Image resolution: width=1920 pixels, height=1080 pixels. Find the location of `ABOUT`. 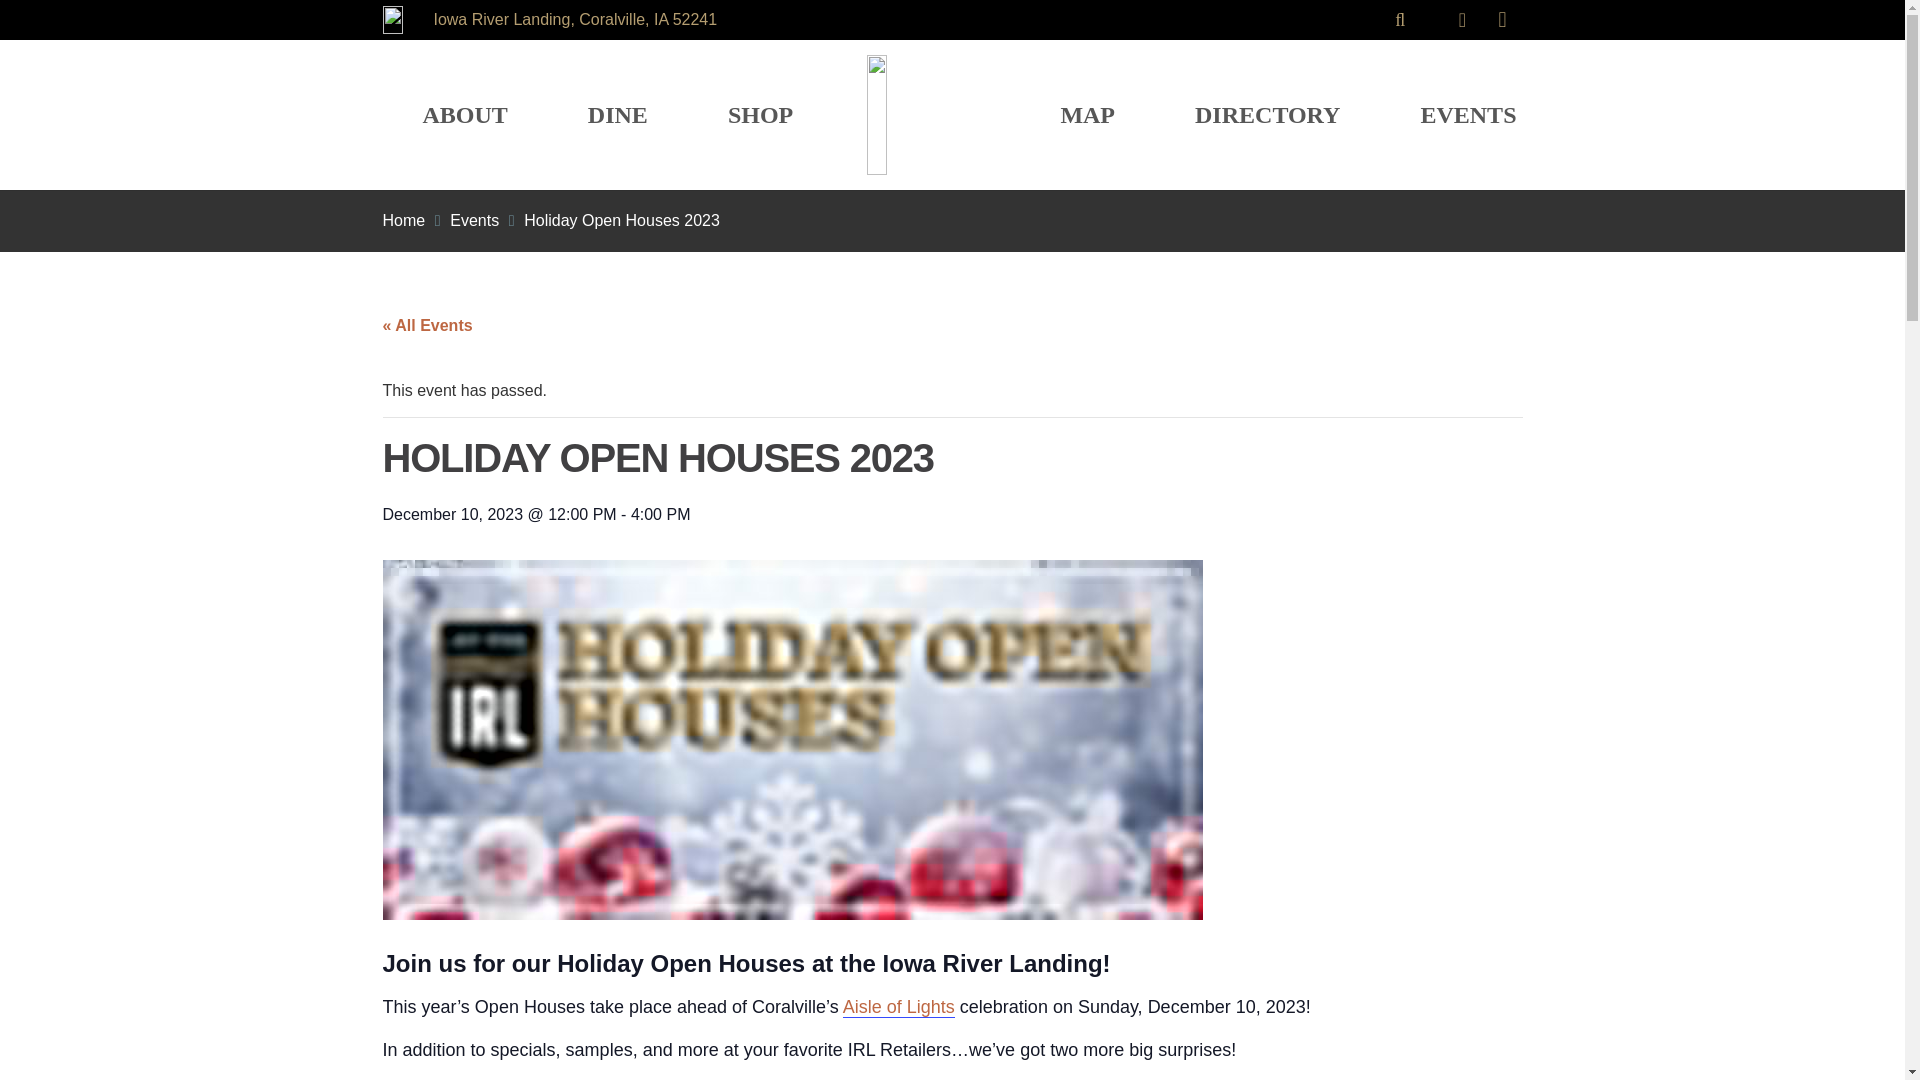

ABOUT is located at coordinates (464, 114).